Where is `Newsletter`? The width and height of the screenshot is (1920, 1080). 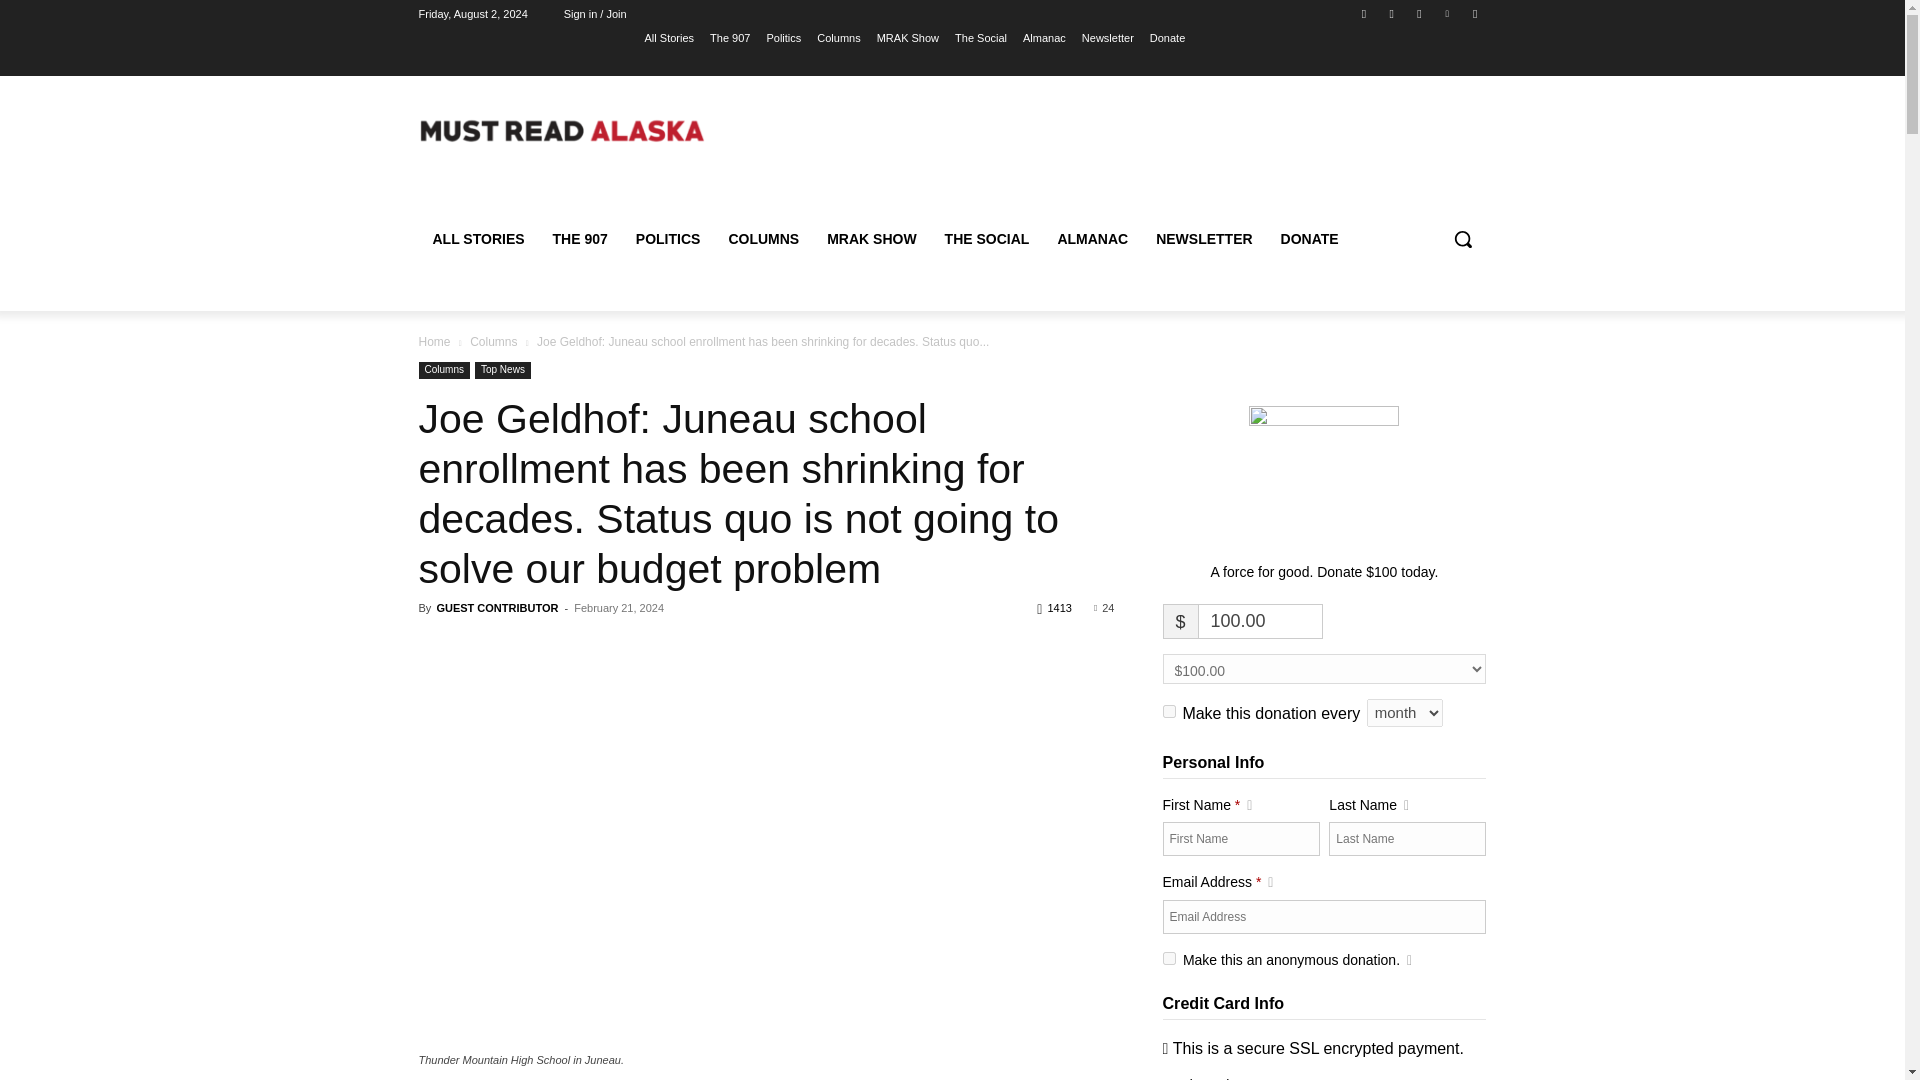 Newsletter is located at coordinates (1108, 37).